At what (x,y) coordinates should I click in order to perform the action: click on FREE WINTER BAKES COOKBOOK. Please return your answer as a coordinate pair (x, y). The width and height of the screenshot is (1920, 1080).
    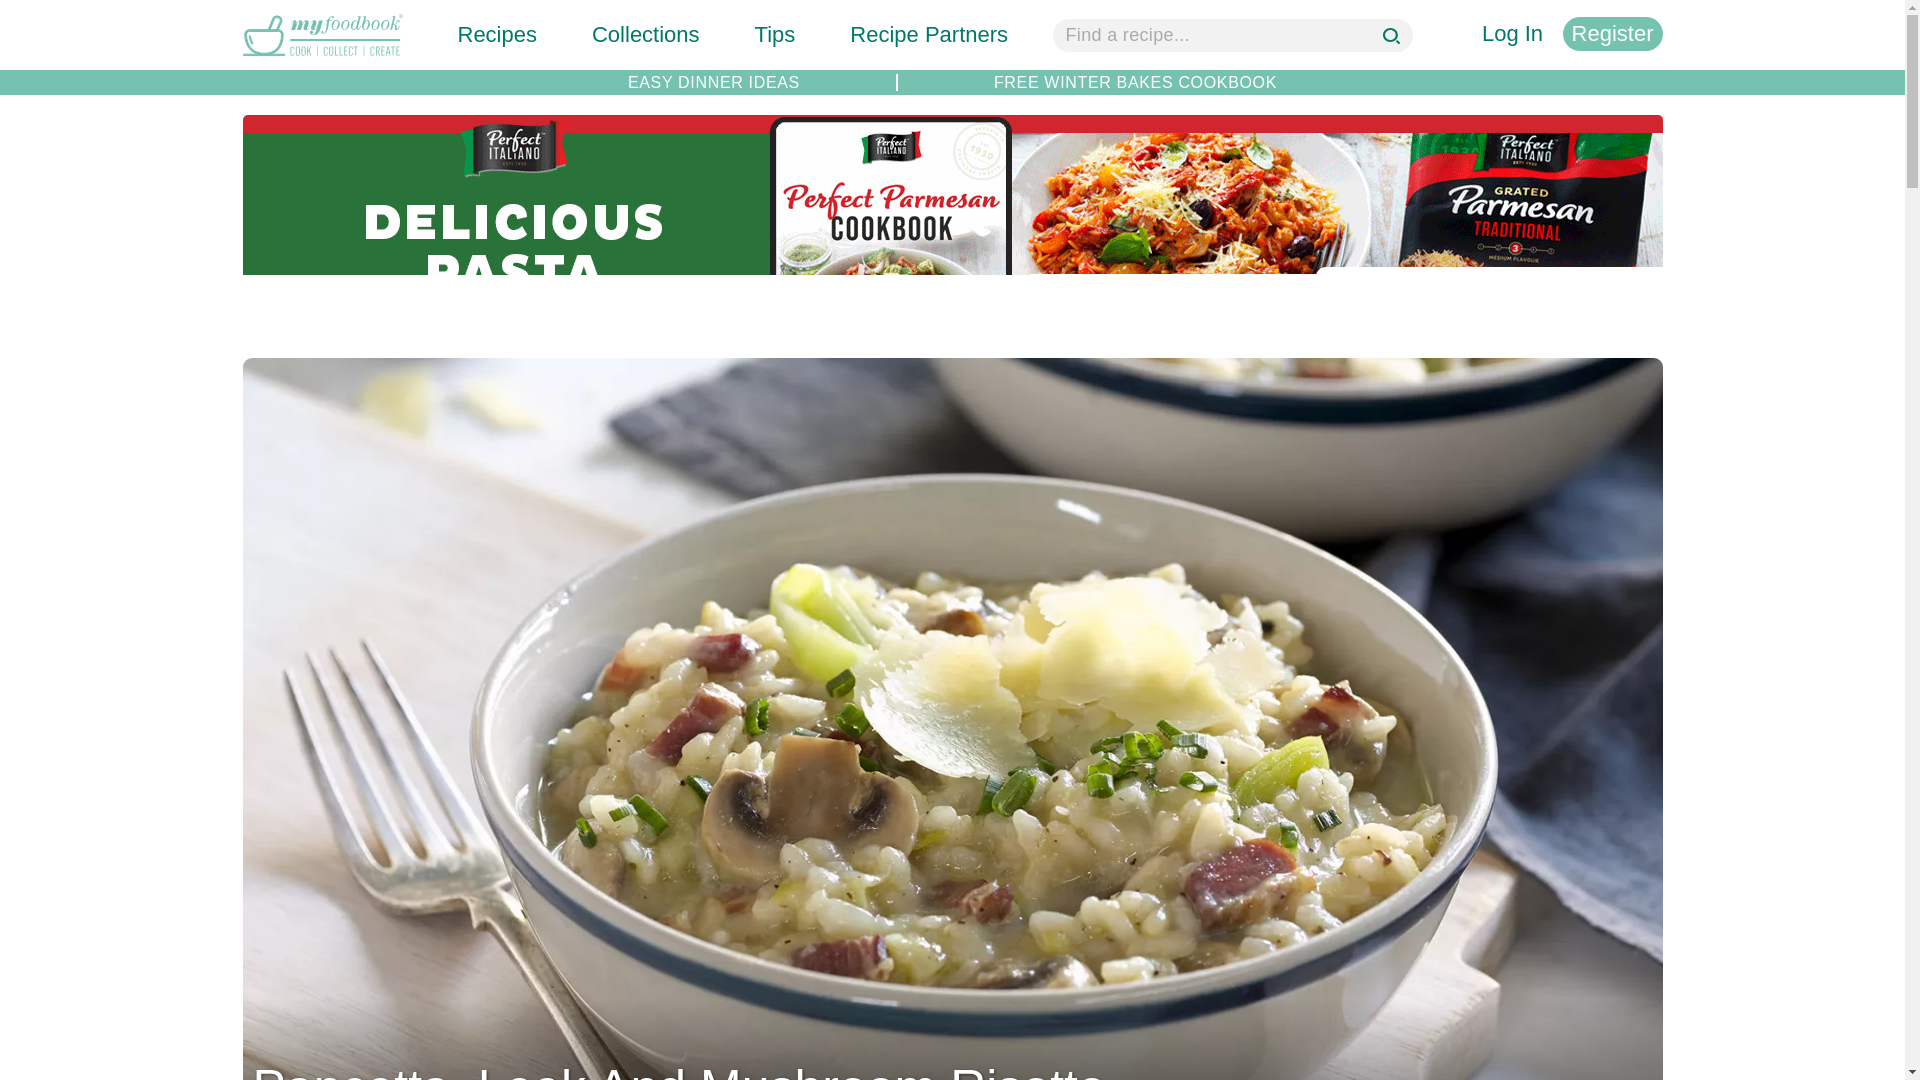
    Looking at the image, I should click on (1135, 82).